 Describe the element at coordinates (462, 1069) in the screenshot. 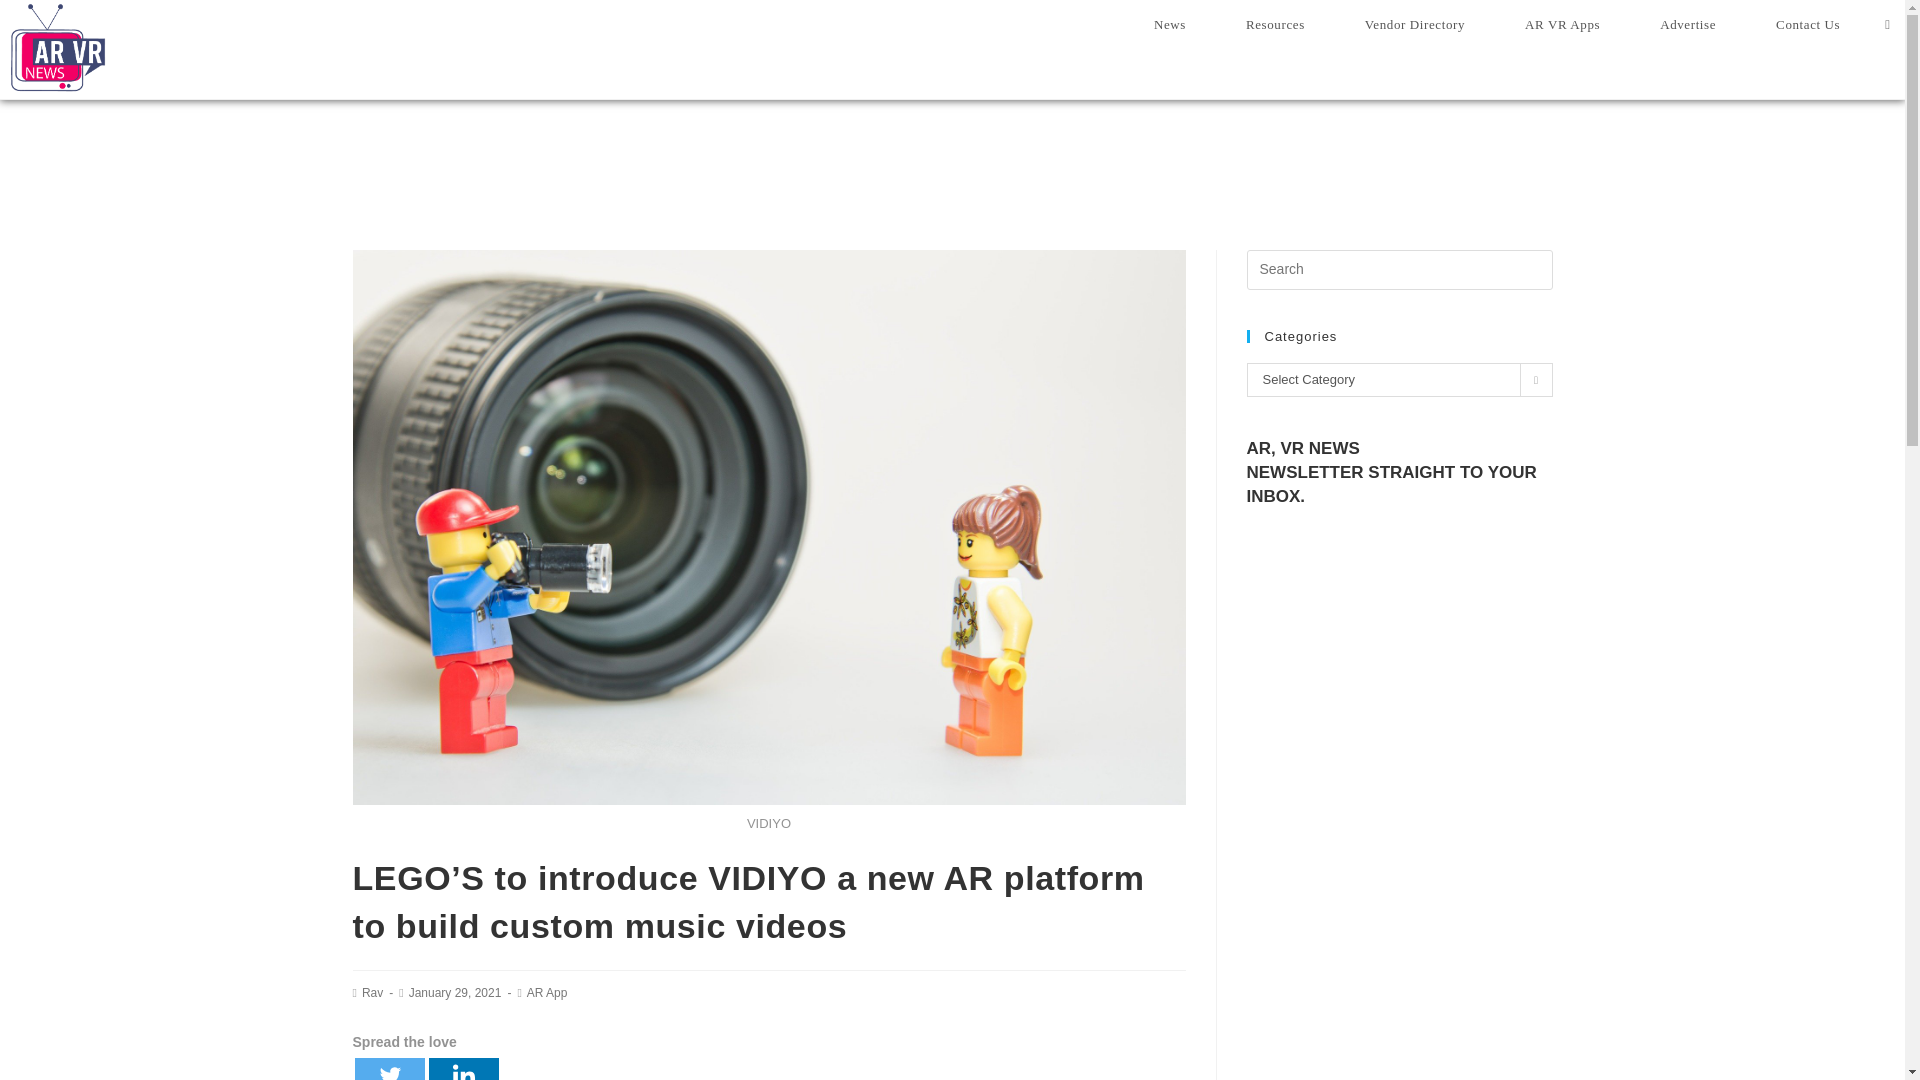

I see `Linkedin` at that location.